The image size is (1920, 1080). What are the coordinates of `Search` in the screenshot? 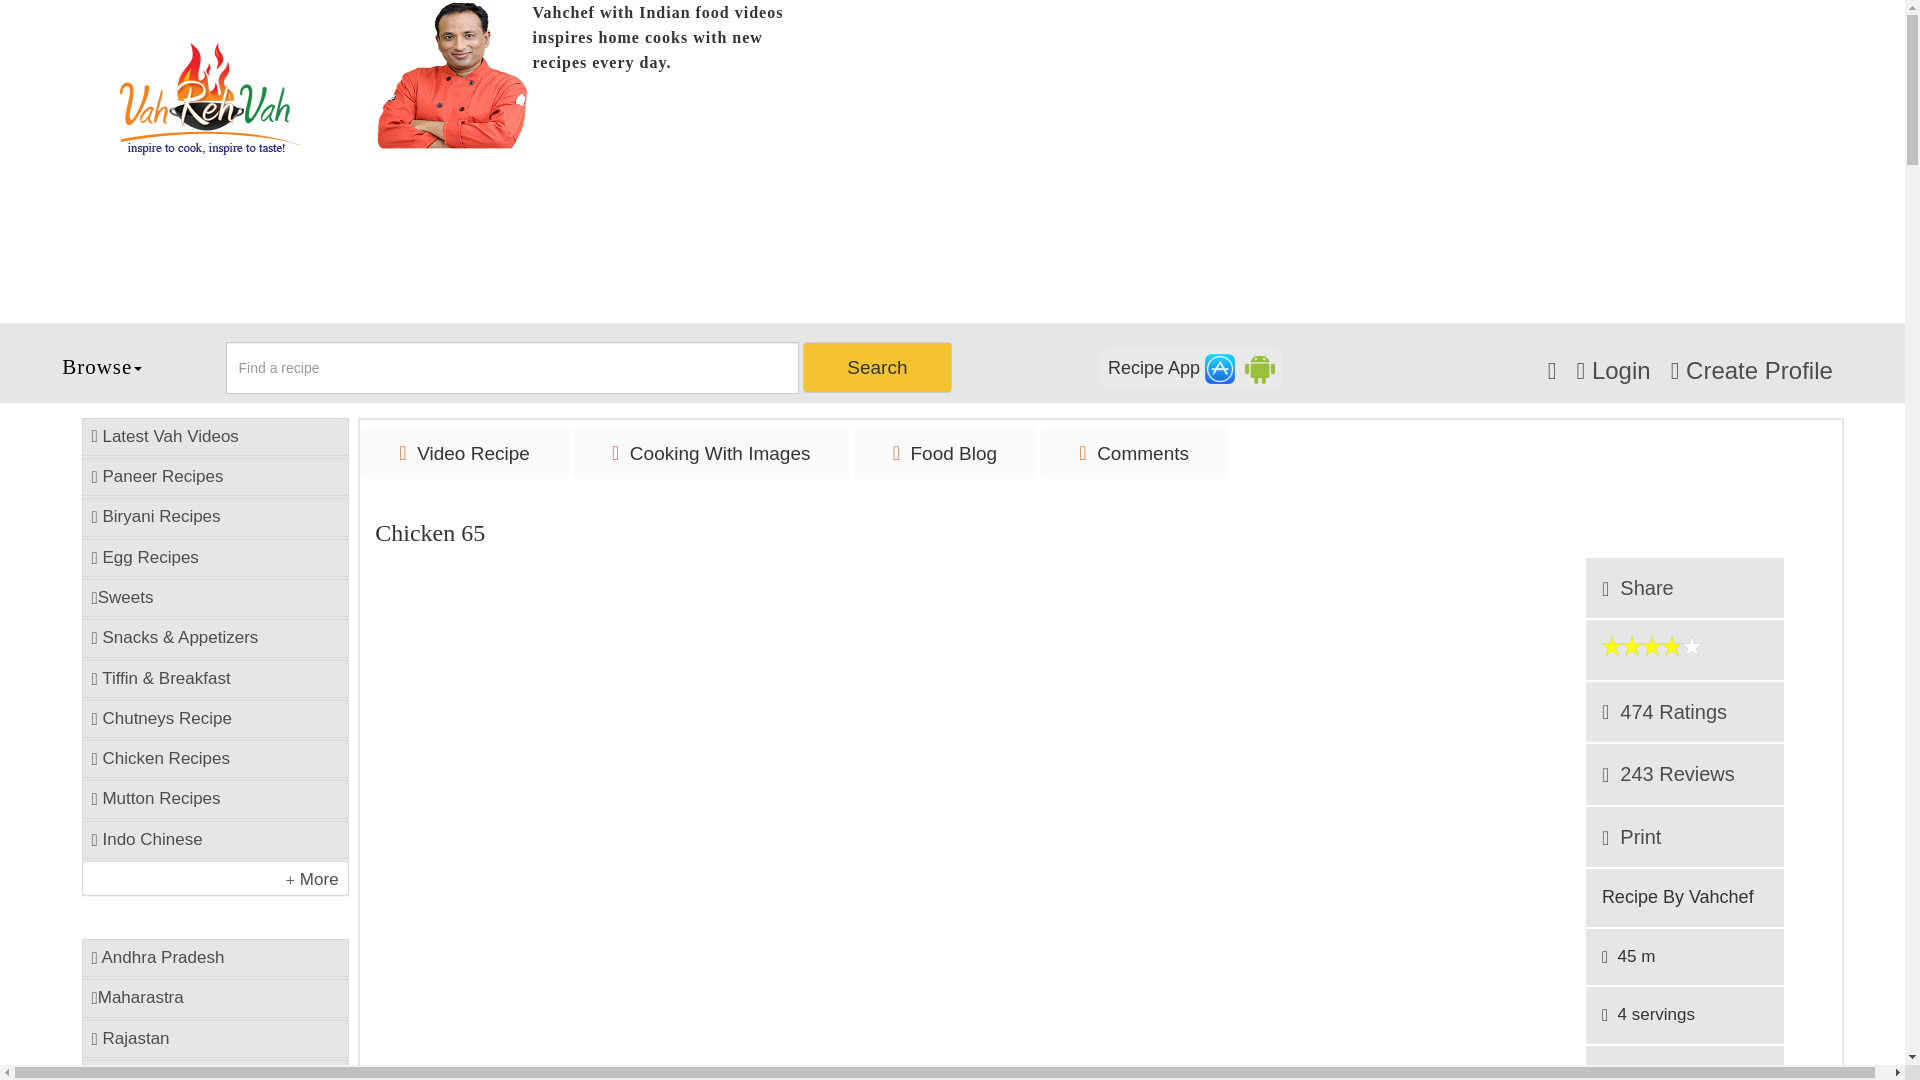 It's located at (876, 368).